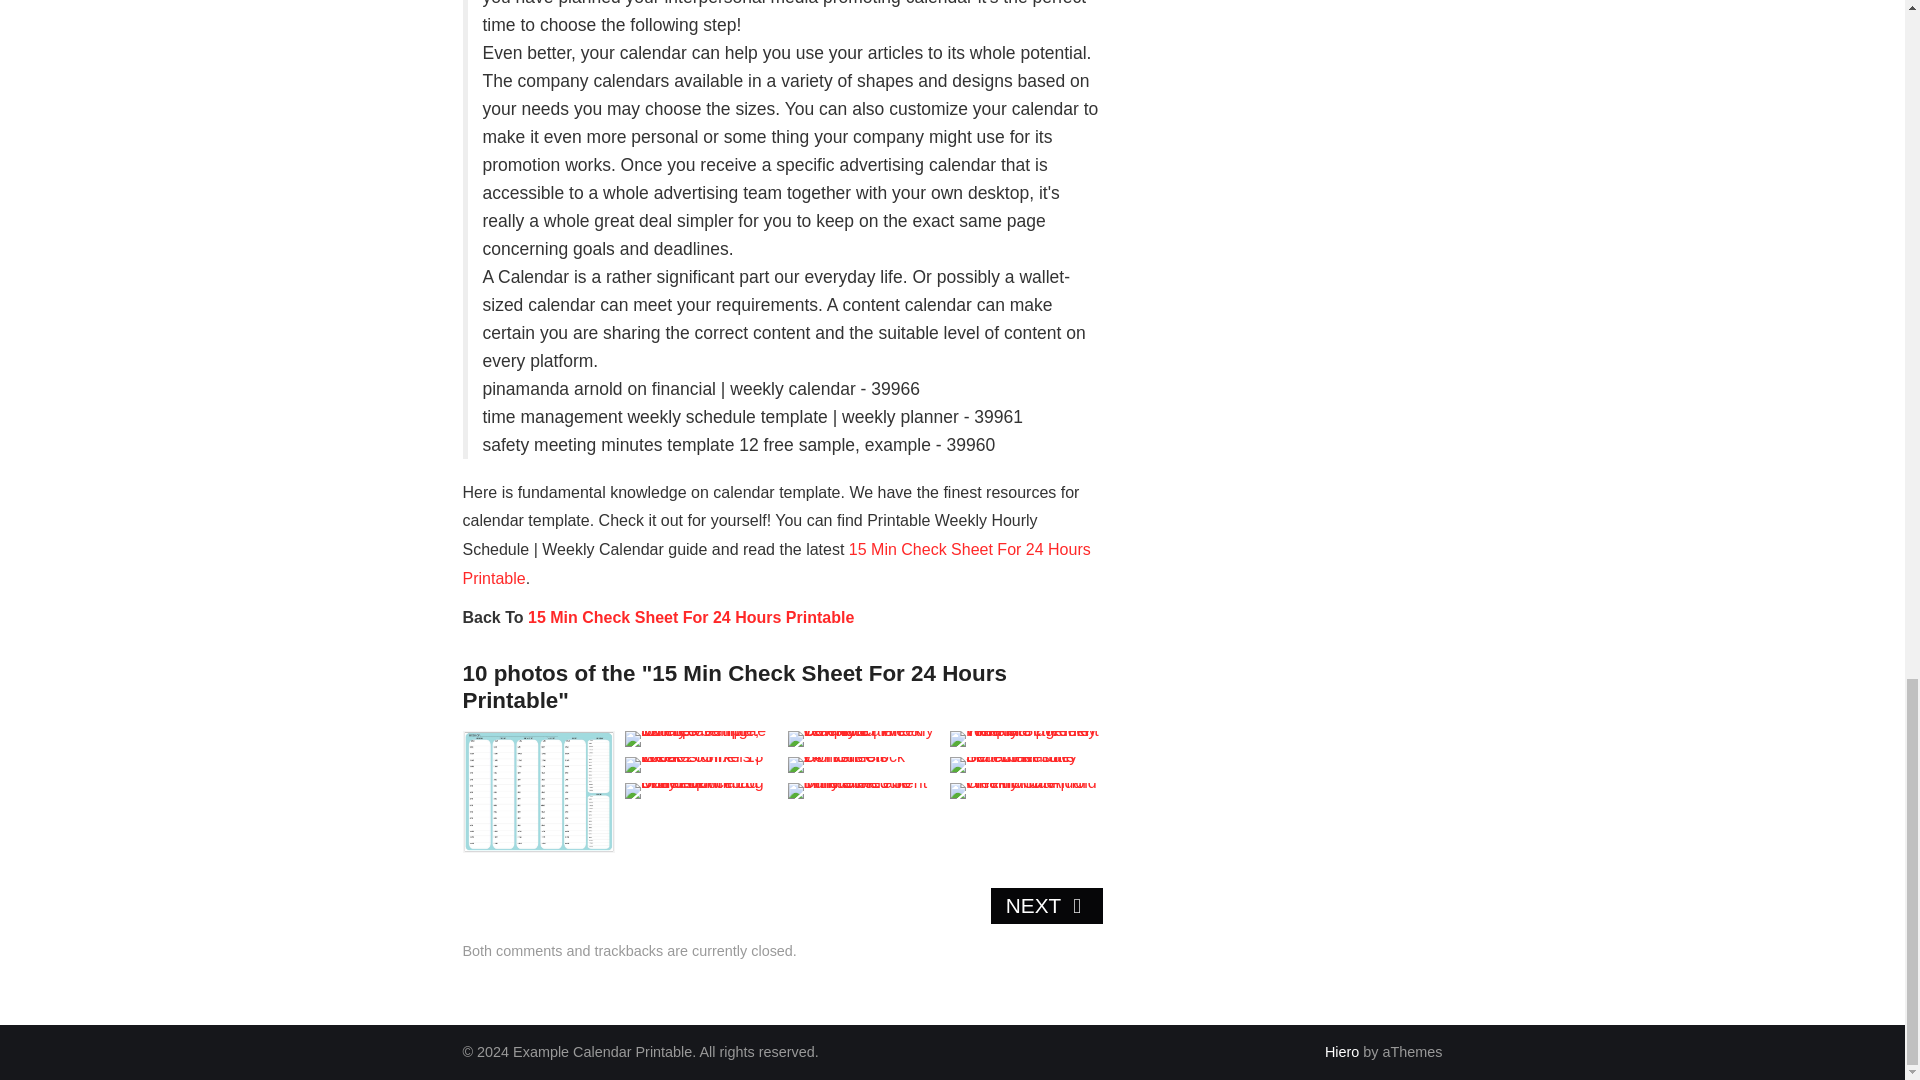  What do you see at coordinates (1046, 906) in the screenshot?
I see `NEXT` at bounding box center [1046, 906].